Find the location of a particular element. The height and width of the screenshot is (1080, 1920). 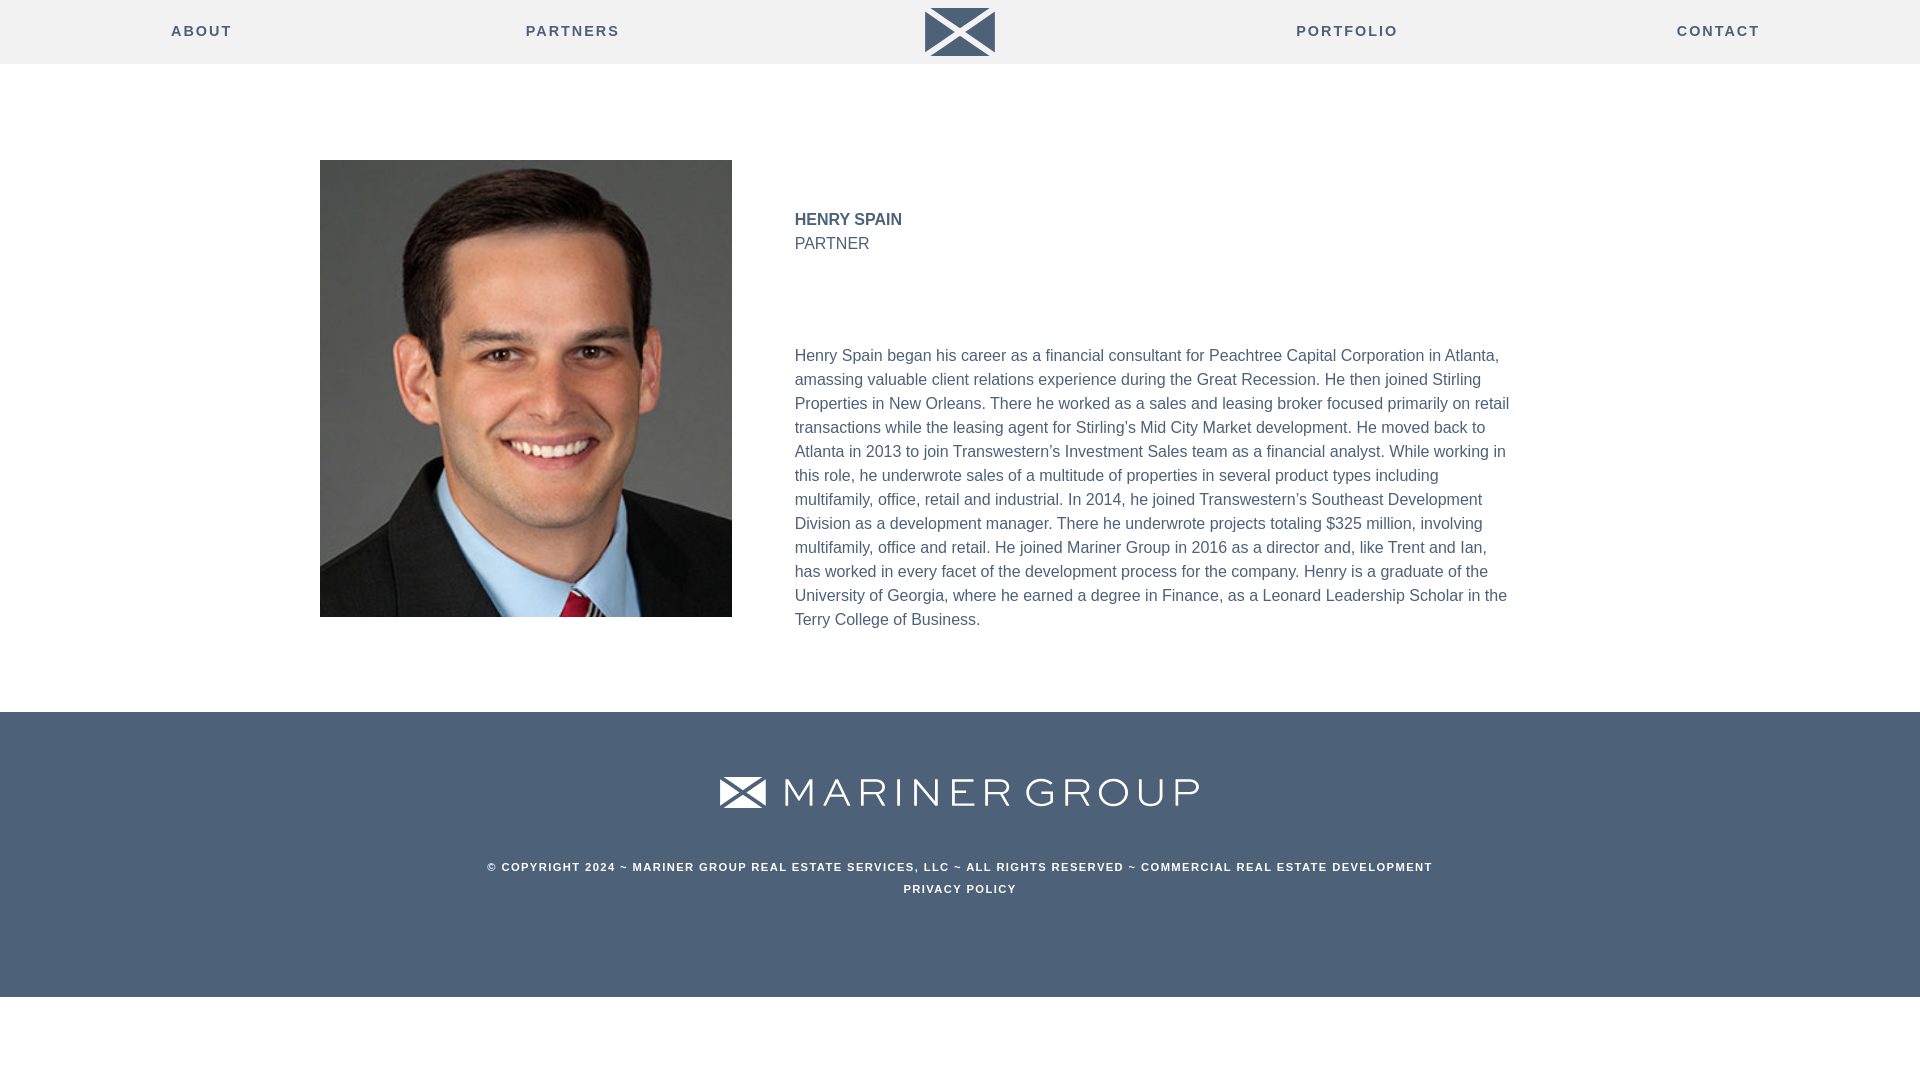

ABOUT is located at coordinates (201, 31).